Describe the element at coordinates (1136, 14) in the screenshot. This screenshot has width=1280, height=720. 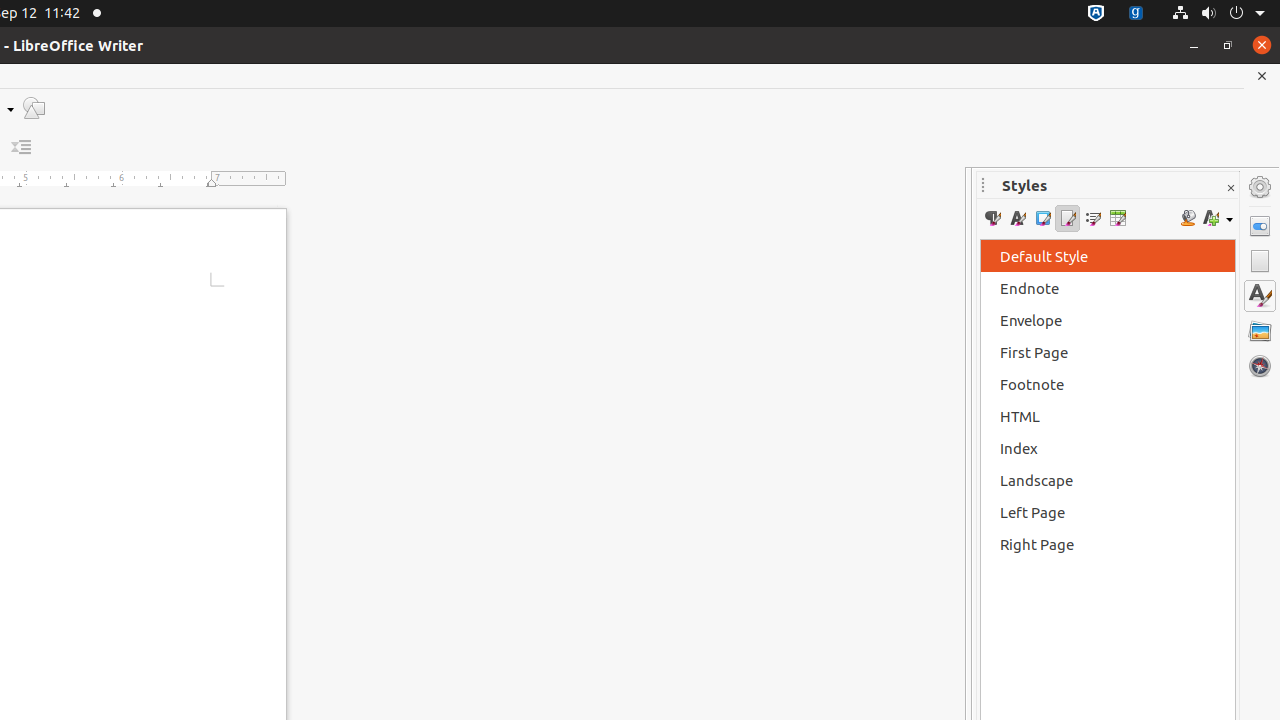
I see `org.kde.StatusNotifierItem-14077-1` at that location.